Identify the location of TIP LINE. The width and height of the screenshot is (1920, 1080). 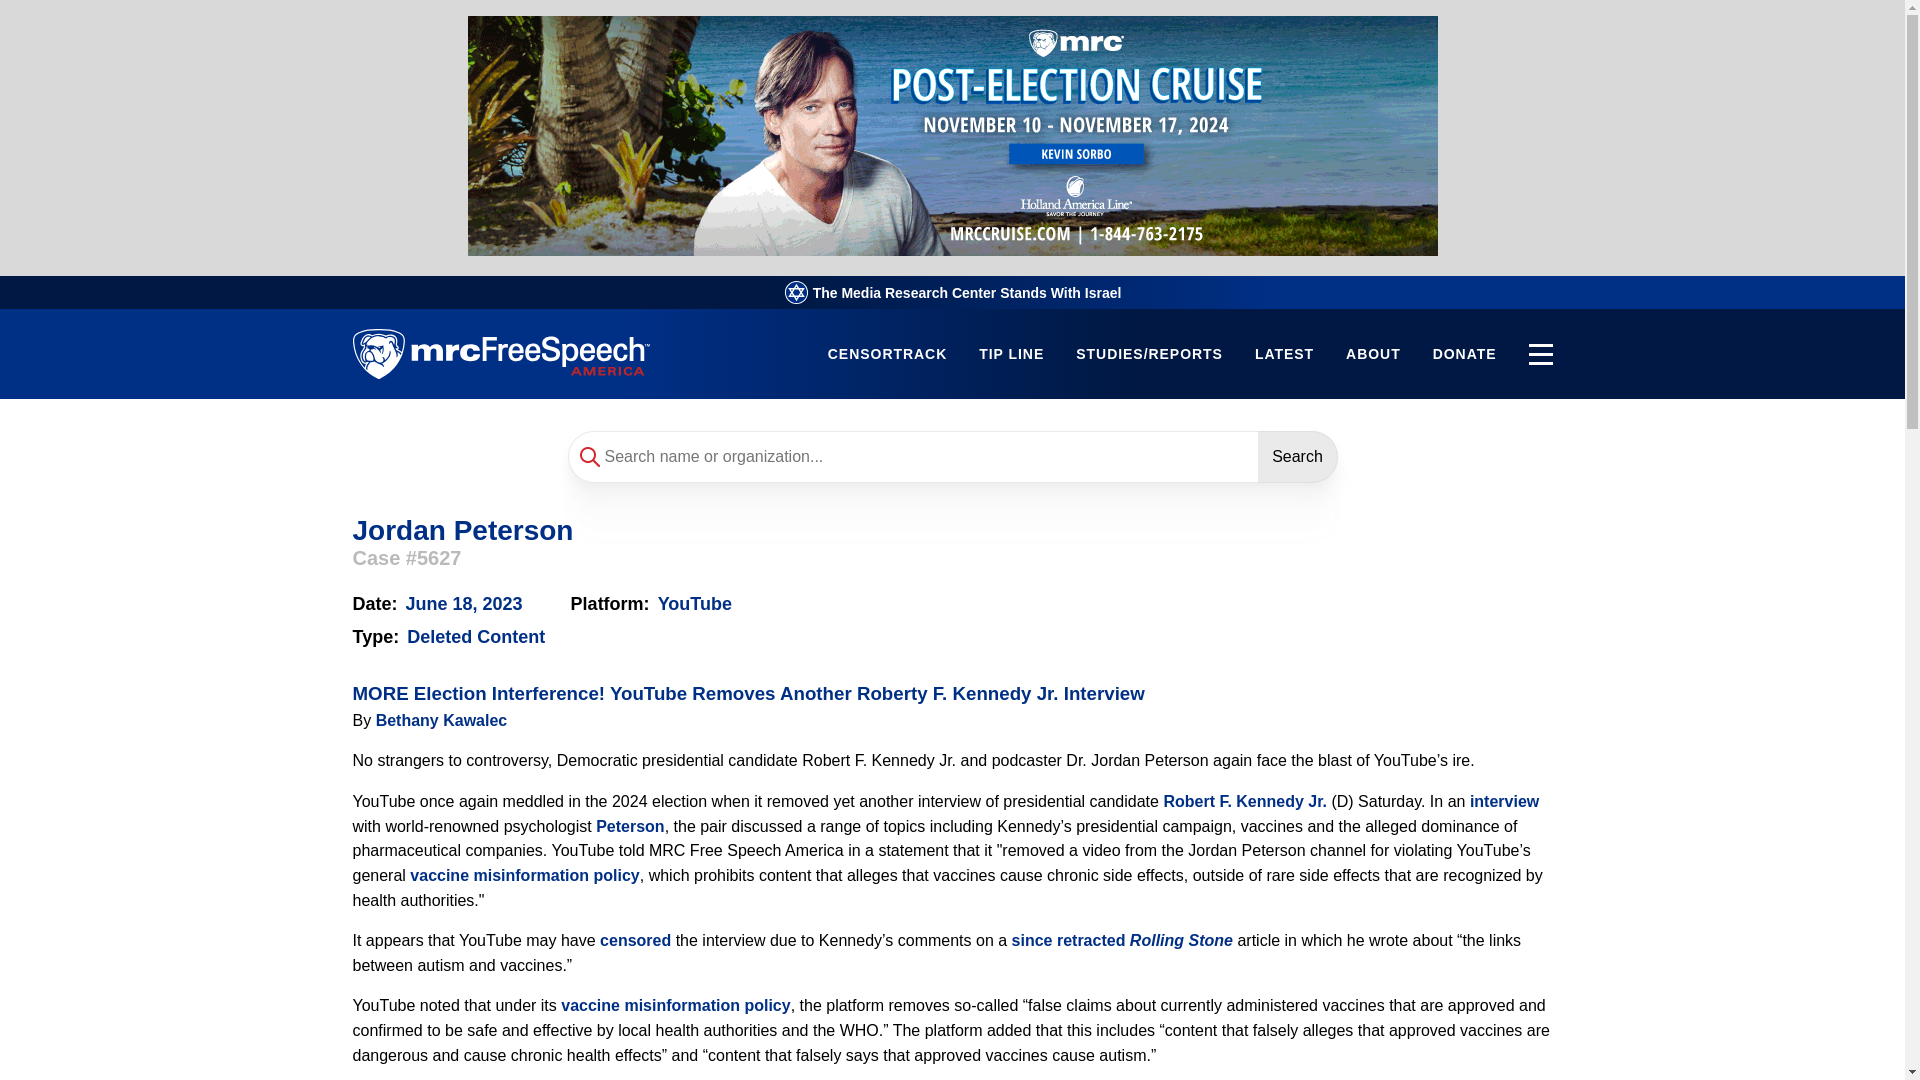
(1012, 353).